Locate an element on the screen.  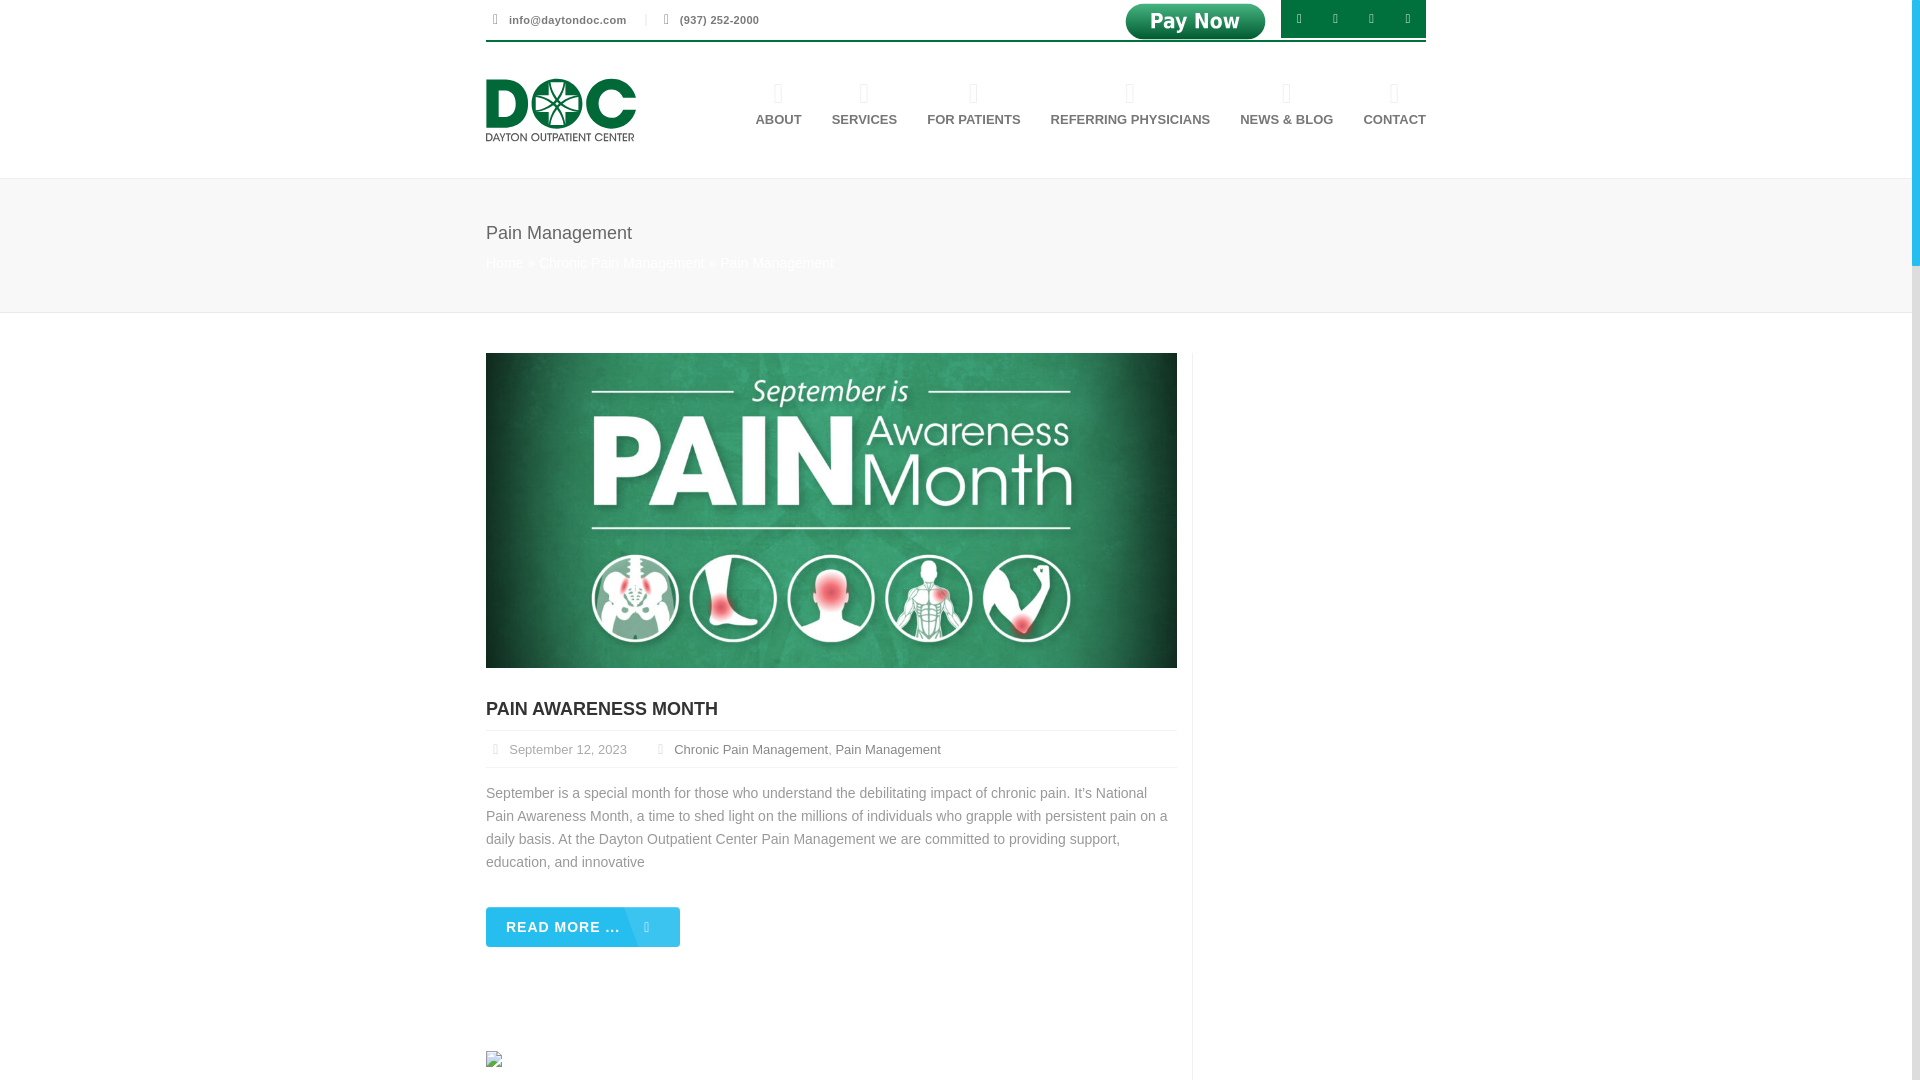
FOR PATIENTS is located at coordinates (964, 107).